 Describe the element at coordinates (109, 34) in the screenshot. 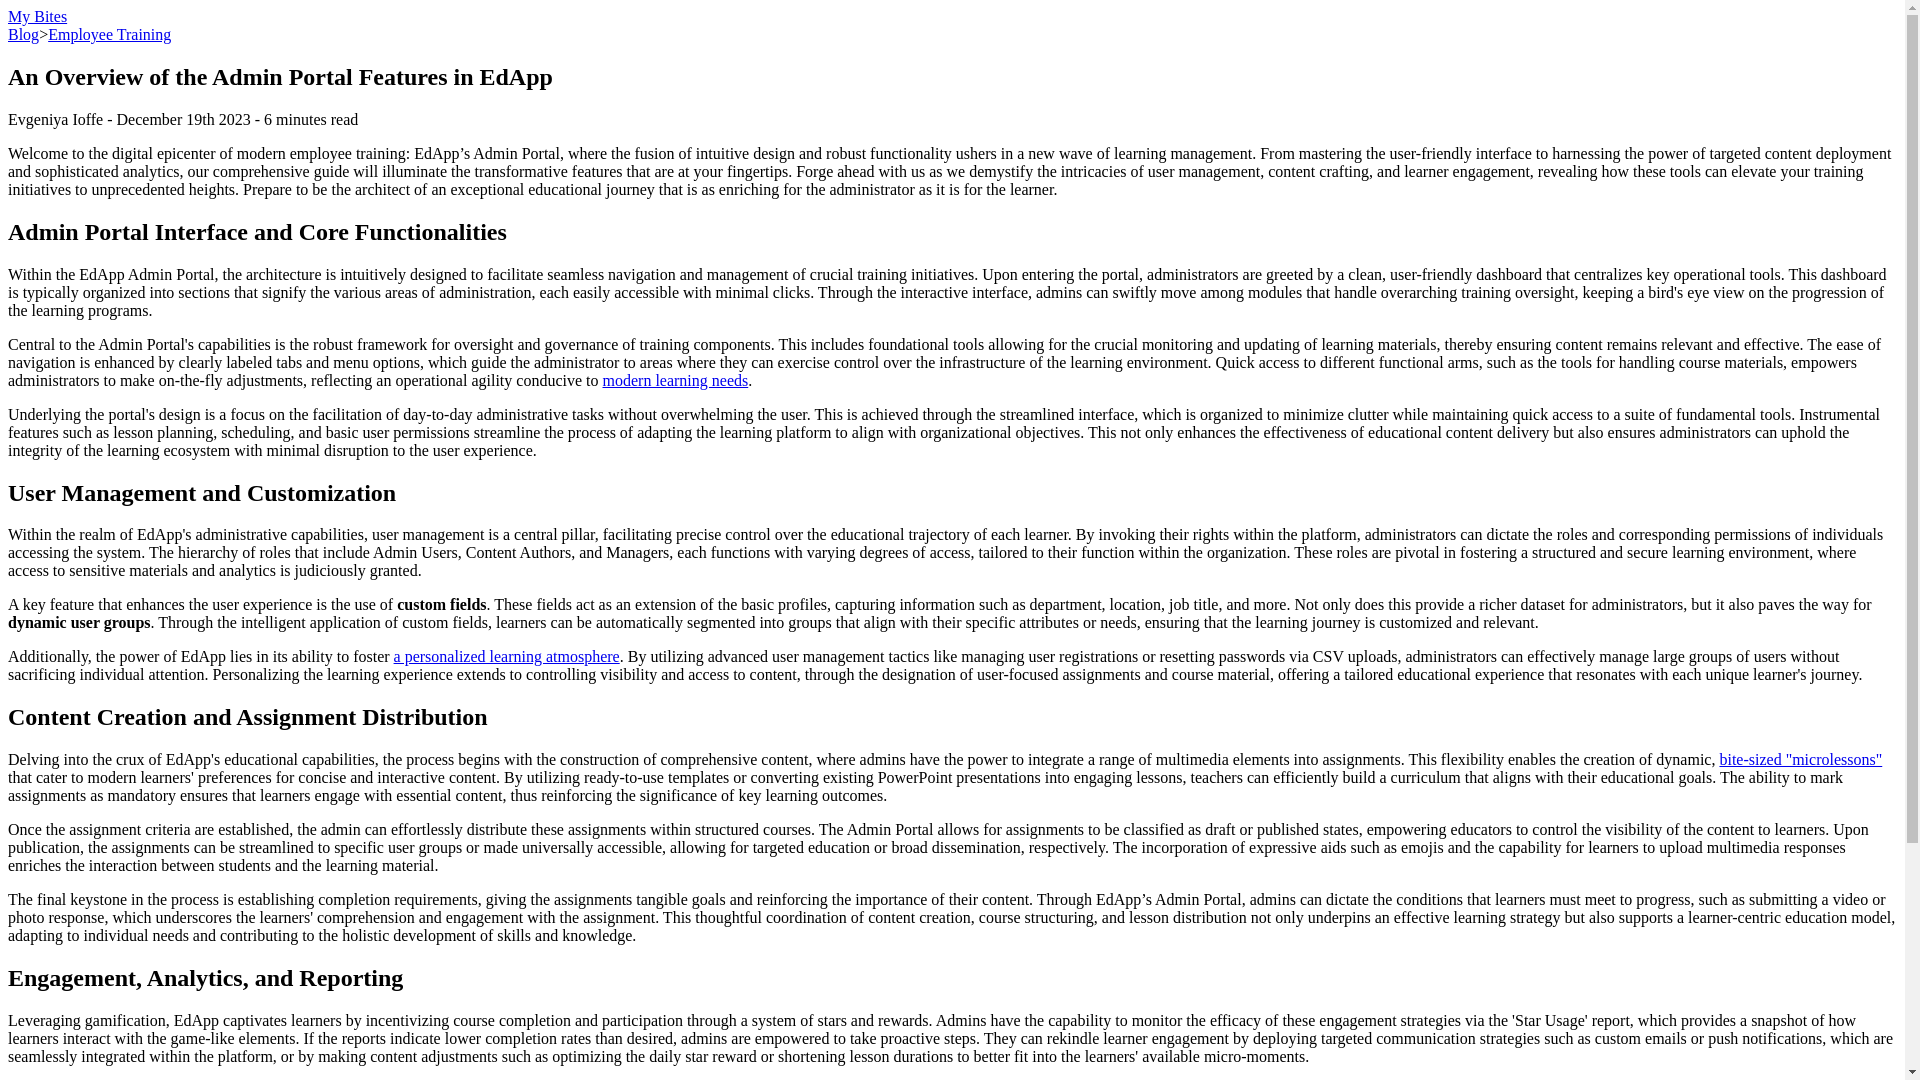

I see `Employee Training` at that location.